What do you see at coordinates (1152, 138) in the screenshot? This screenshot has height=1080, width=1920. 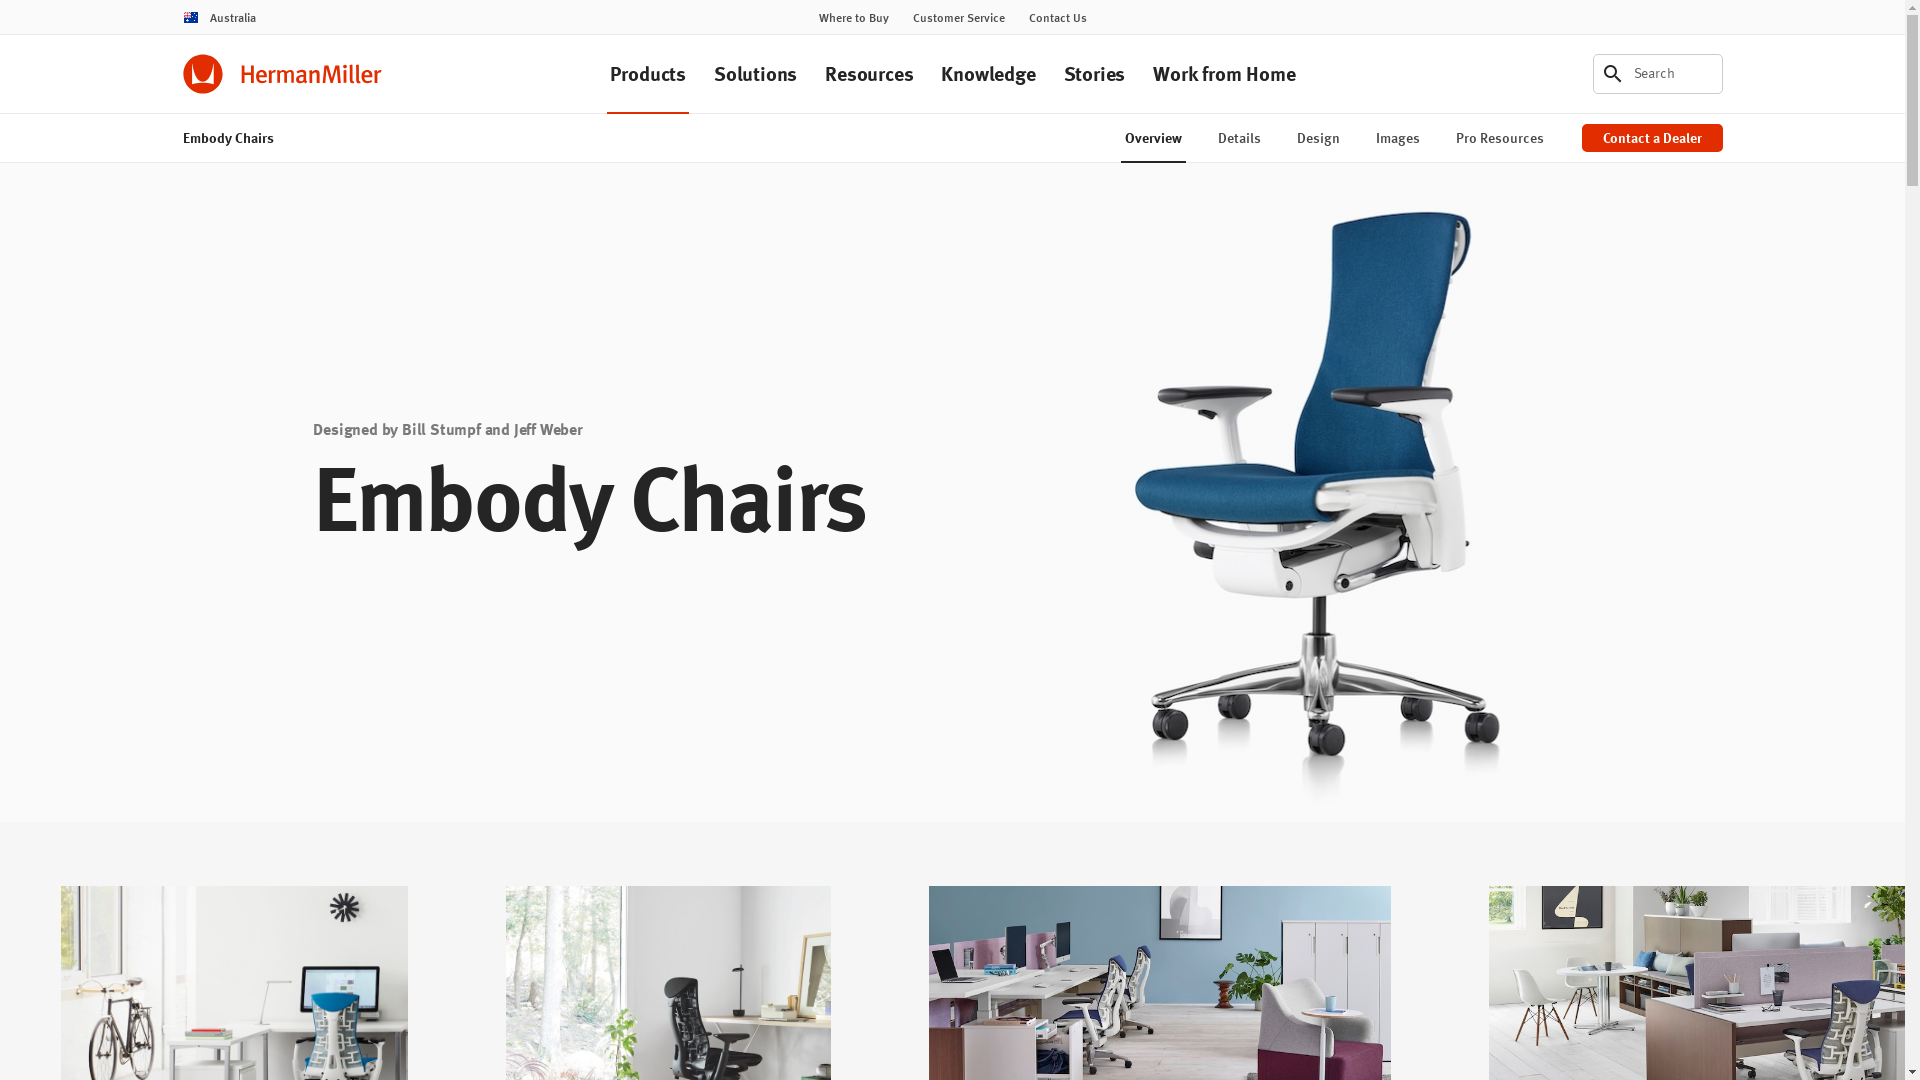 I see `Overview` at bounding box center [1152, 138].